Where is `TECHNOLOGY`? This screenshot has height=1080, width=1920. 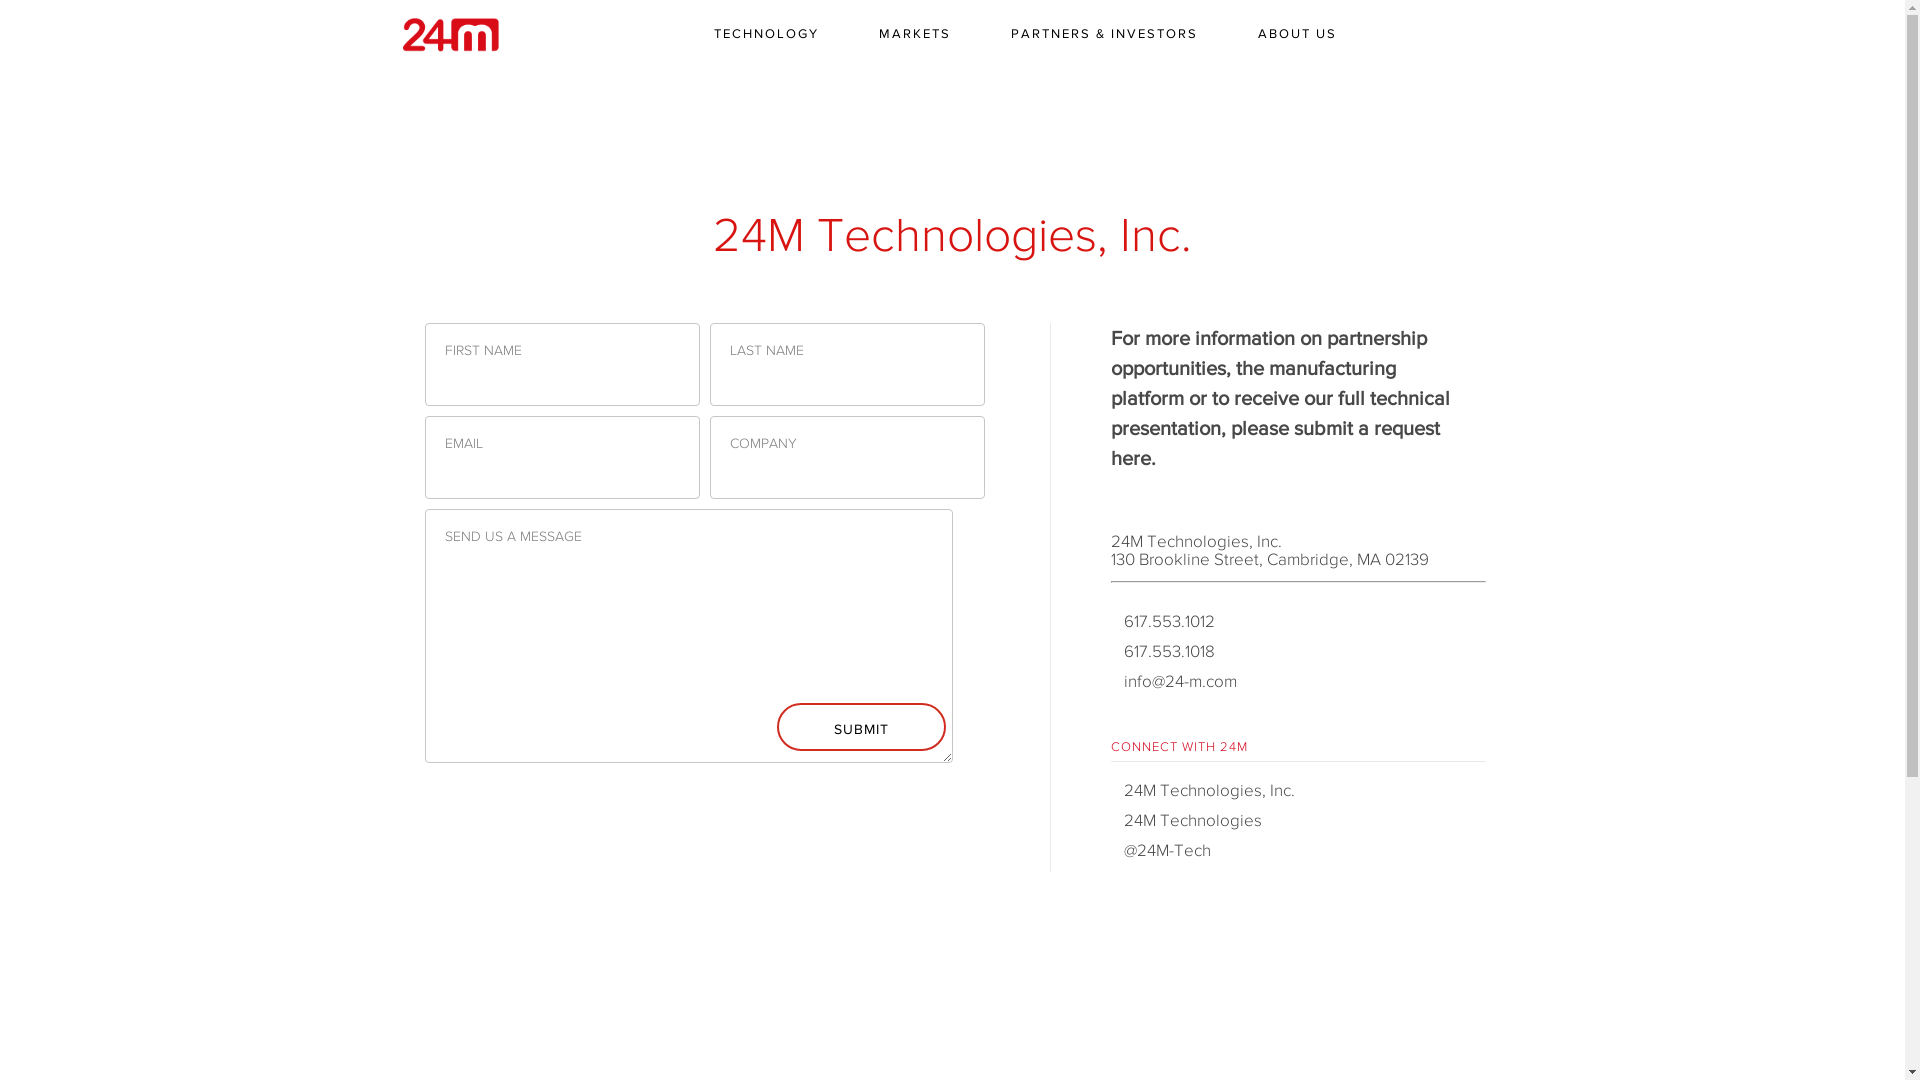 TECHNOLOGY is located at coordinates (766, 34).